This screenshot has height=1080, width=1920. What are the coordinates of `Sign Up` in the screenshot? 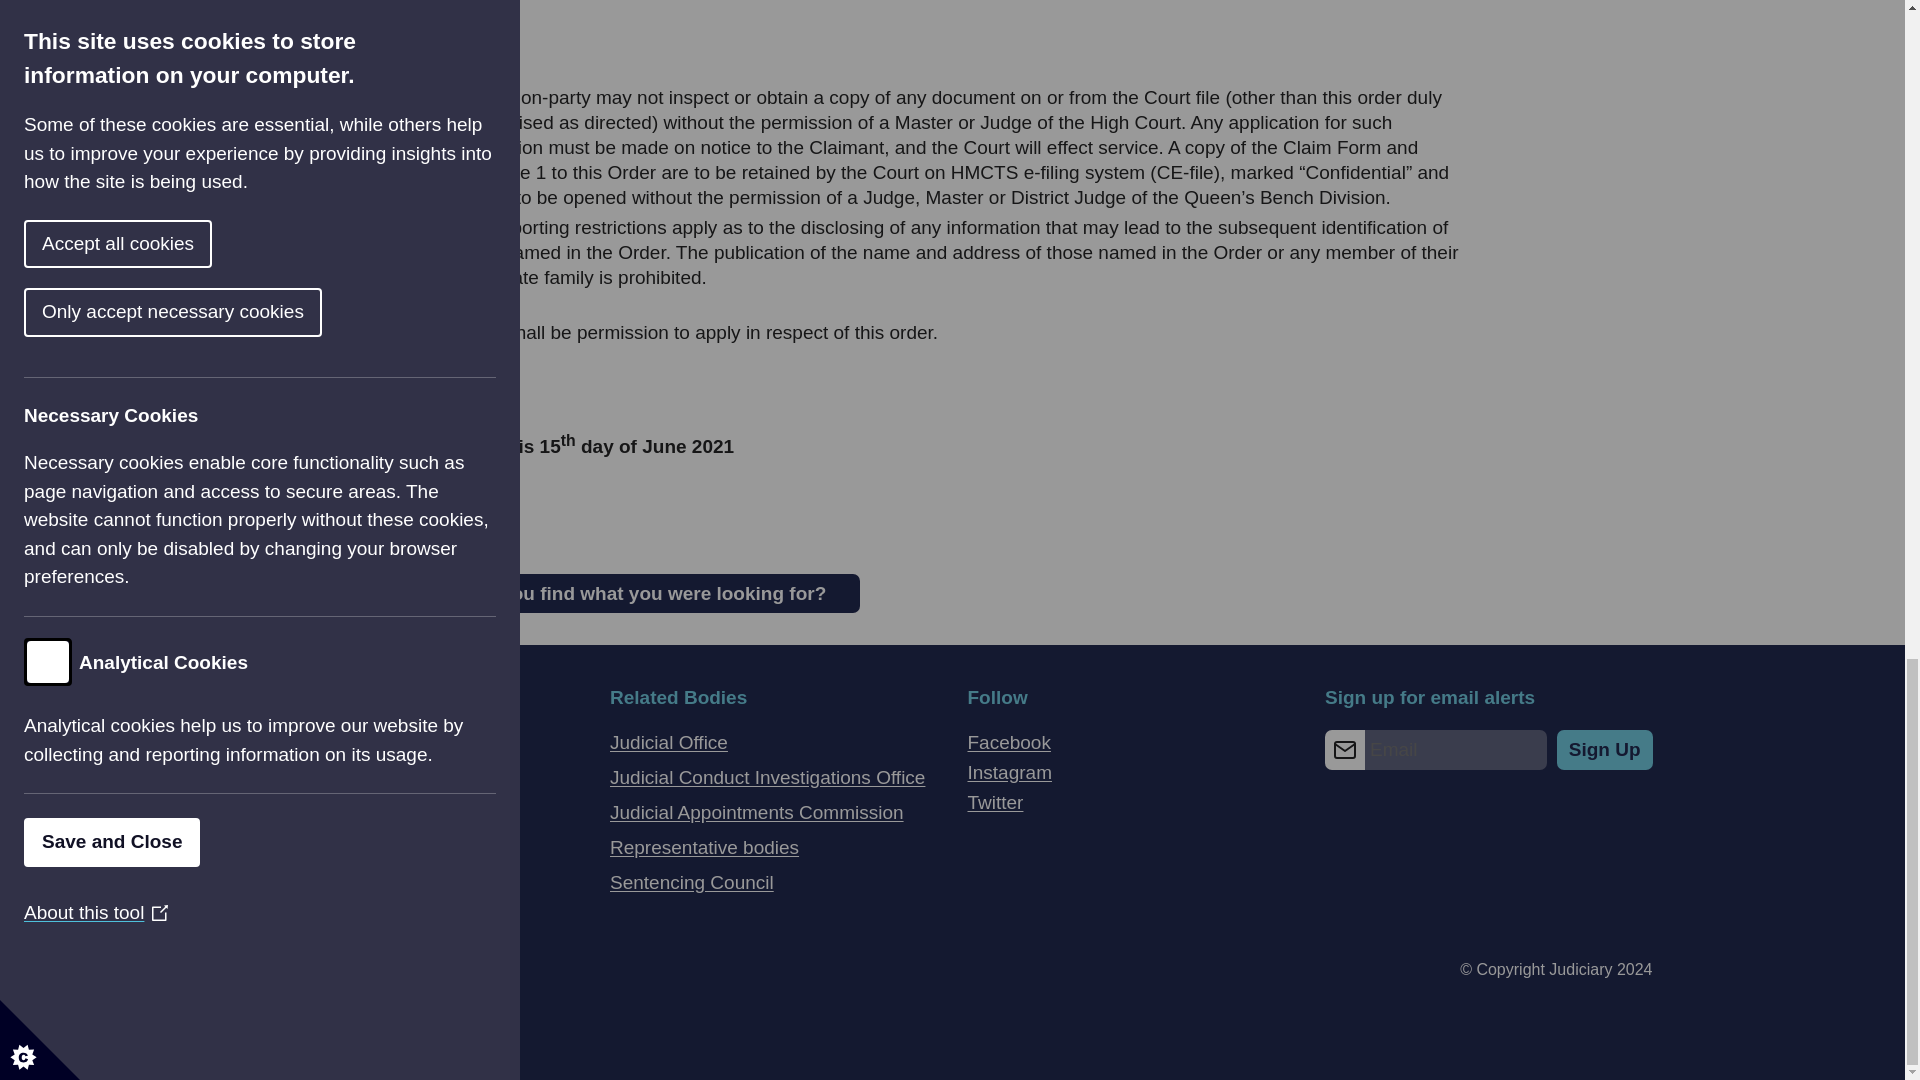 It's located at (1605, 750).